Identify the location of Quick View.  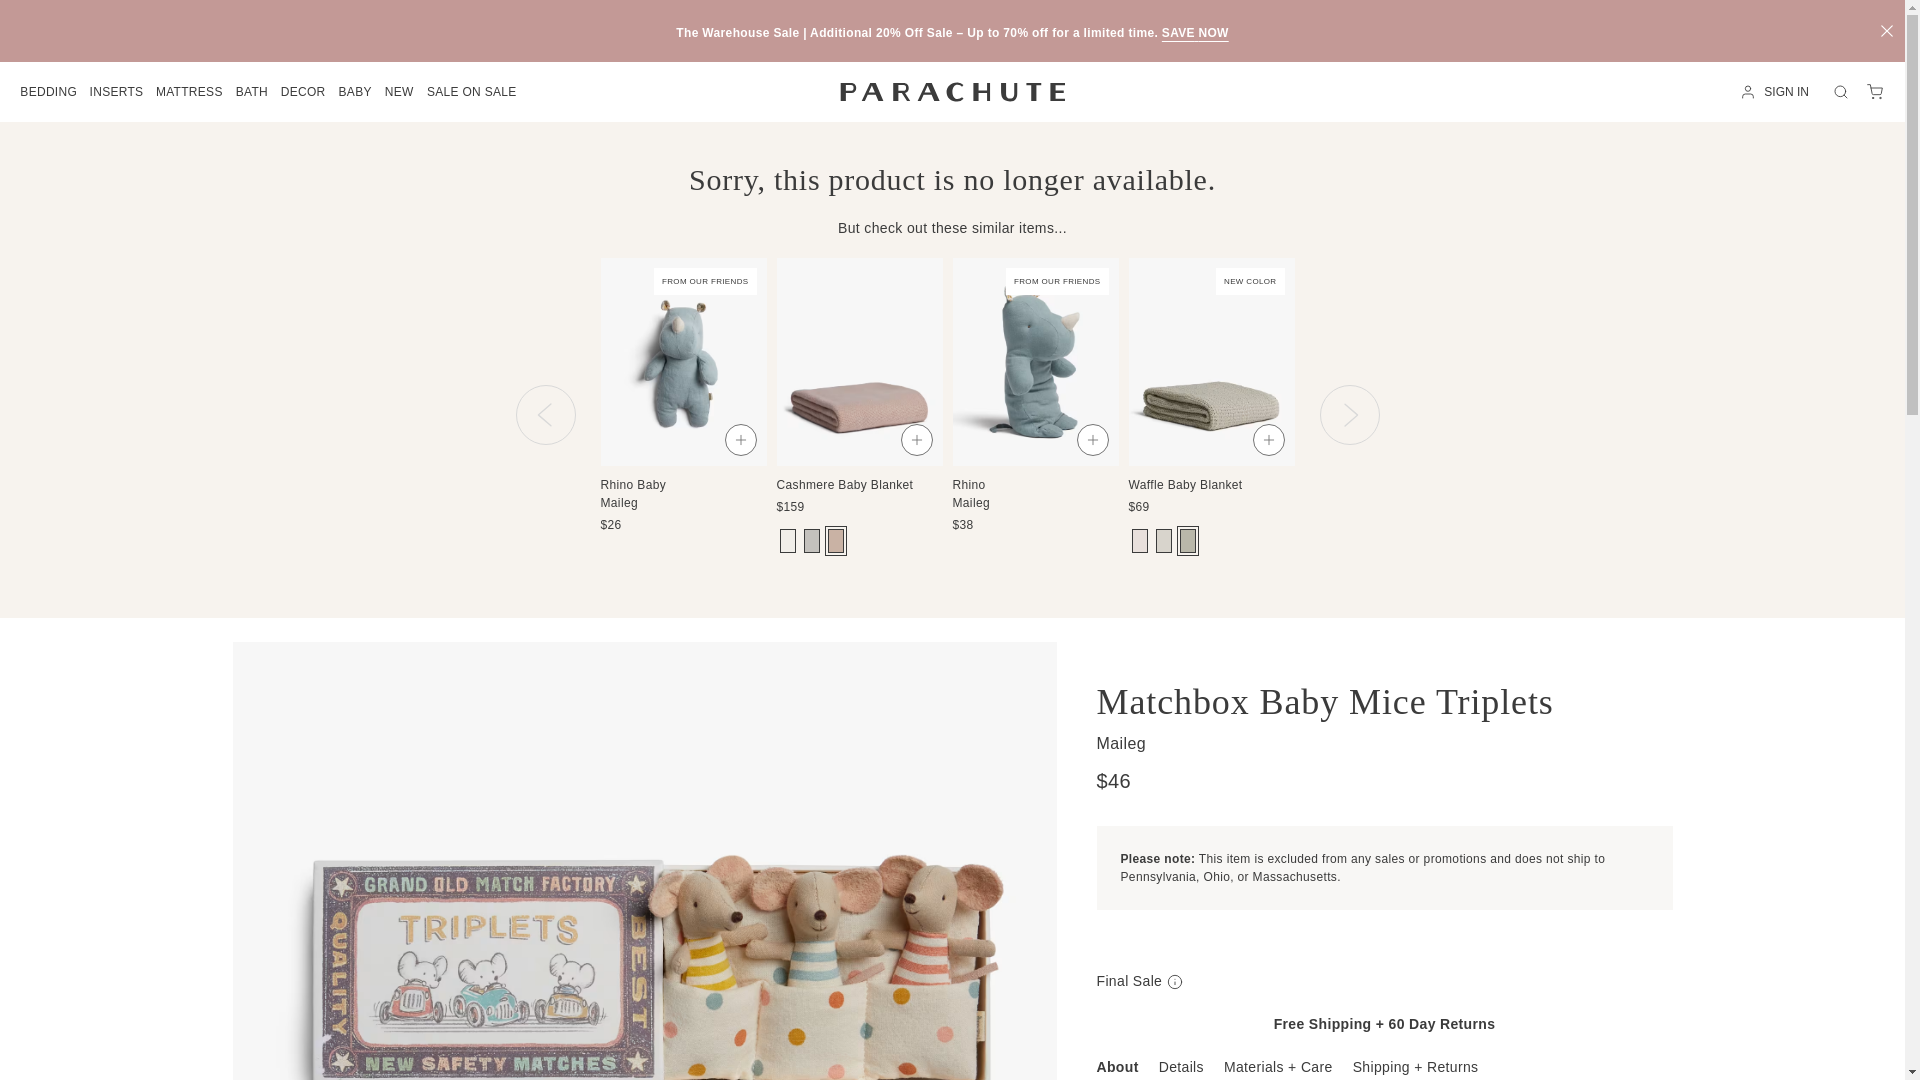
(916, 440).